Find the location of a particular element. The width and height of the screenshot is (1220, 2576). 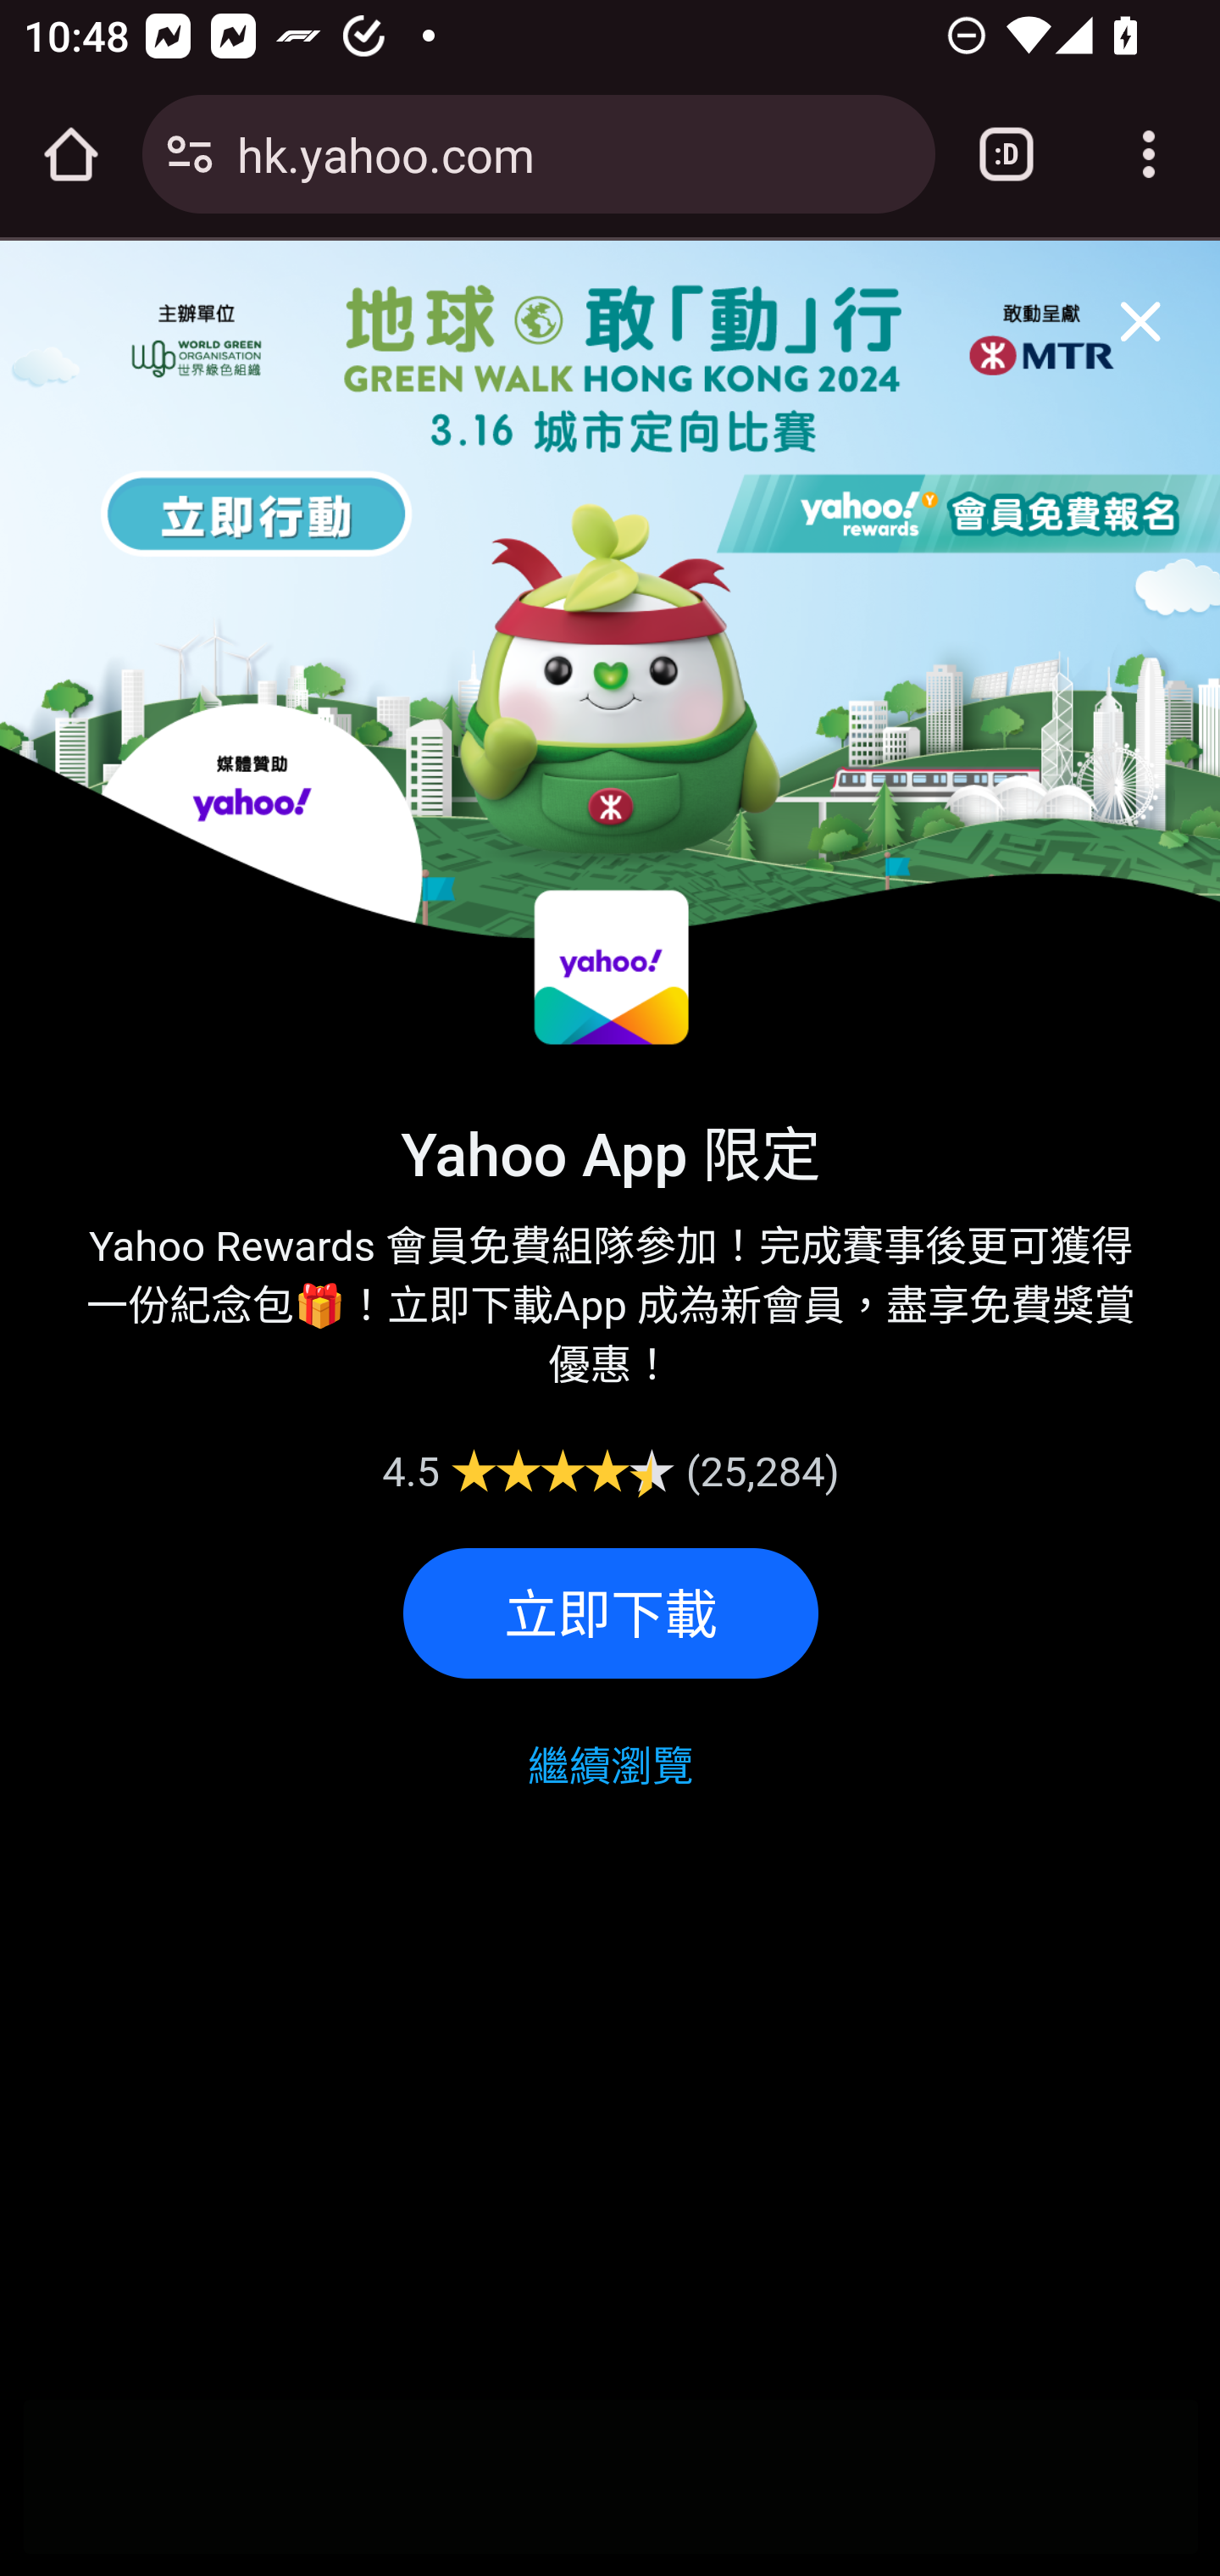

Customize and control Google Chrome is located at coordinates (1149, 154).